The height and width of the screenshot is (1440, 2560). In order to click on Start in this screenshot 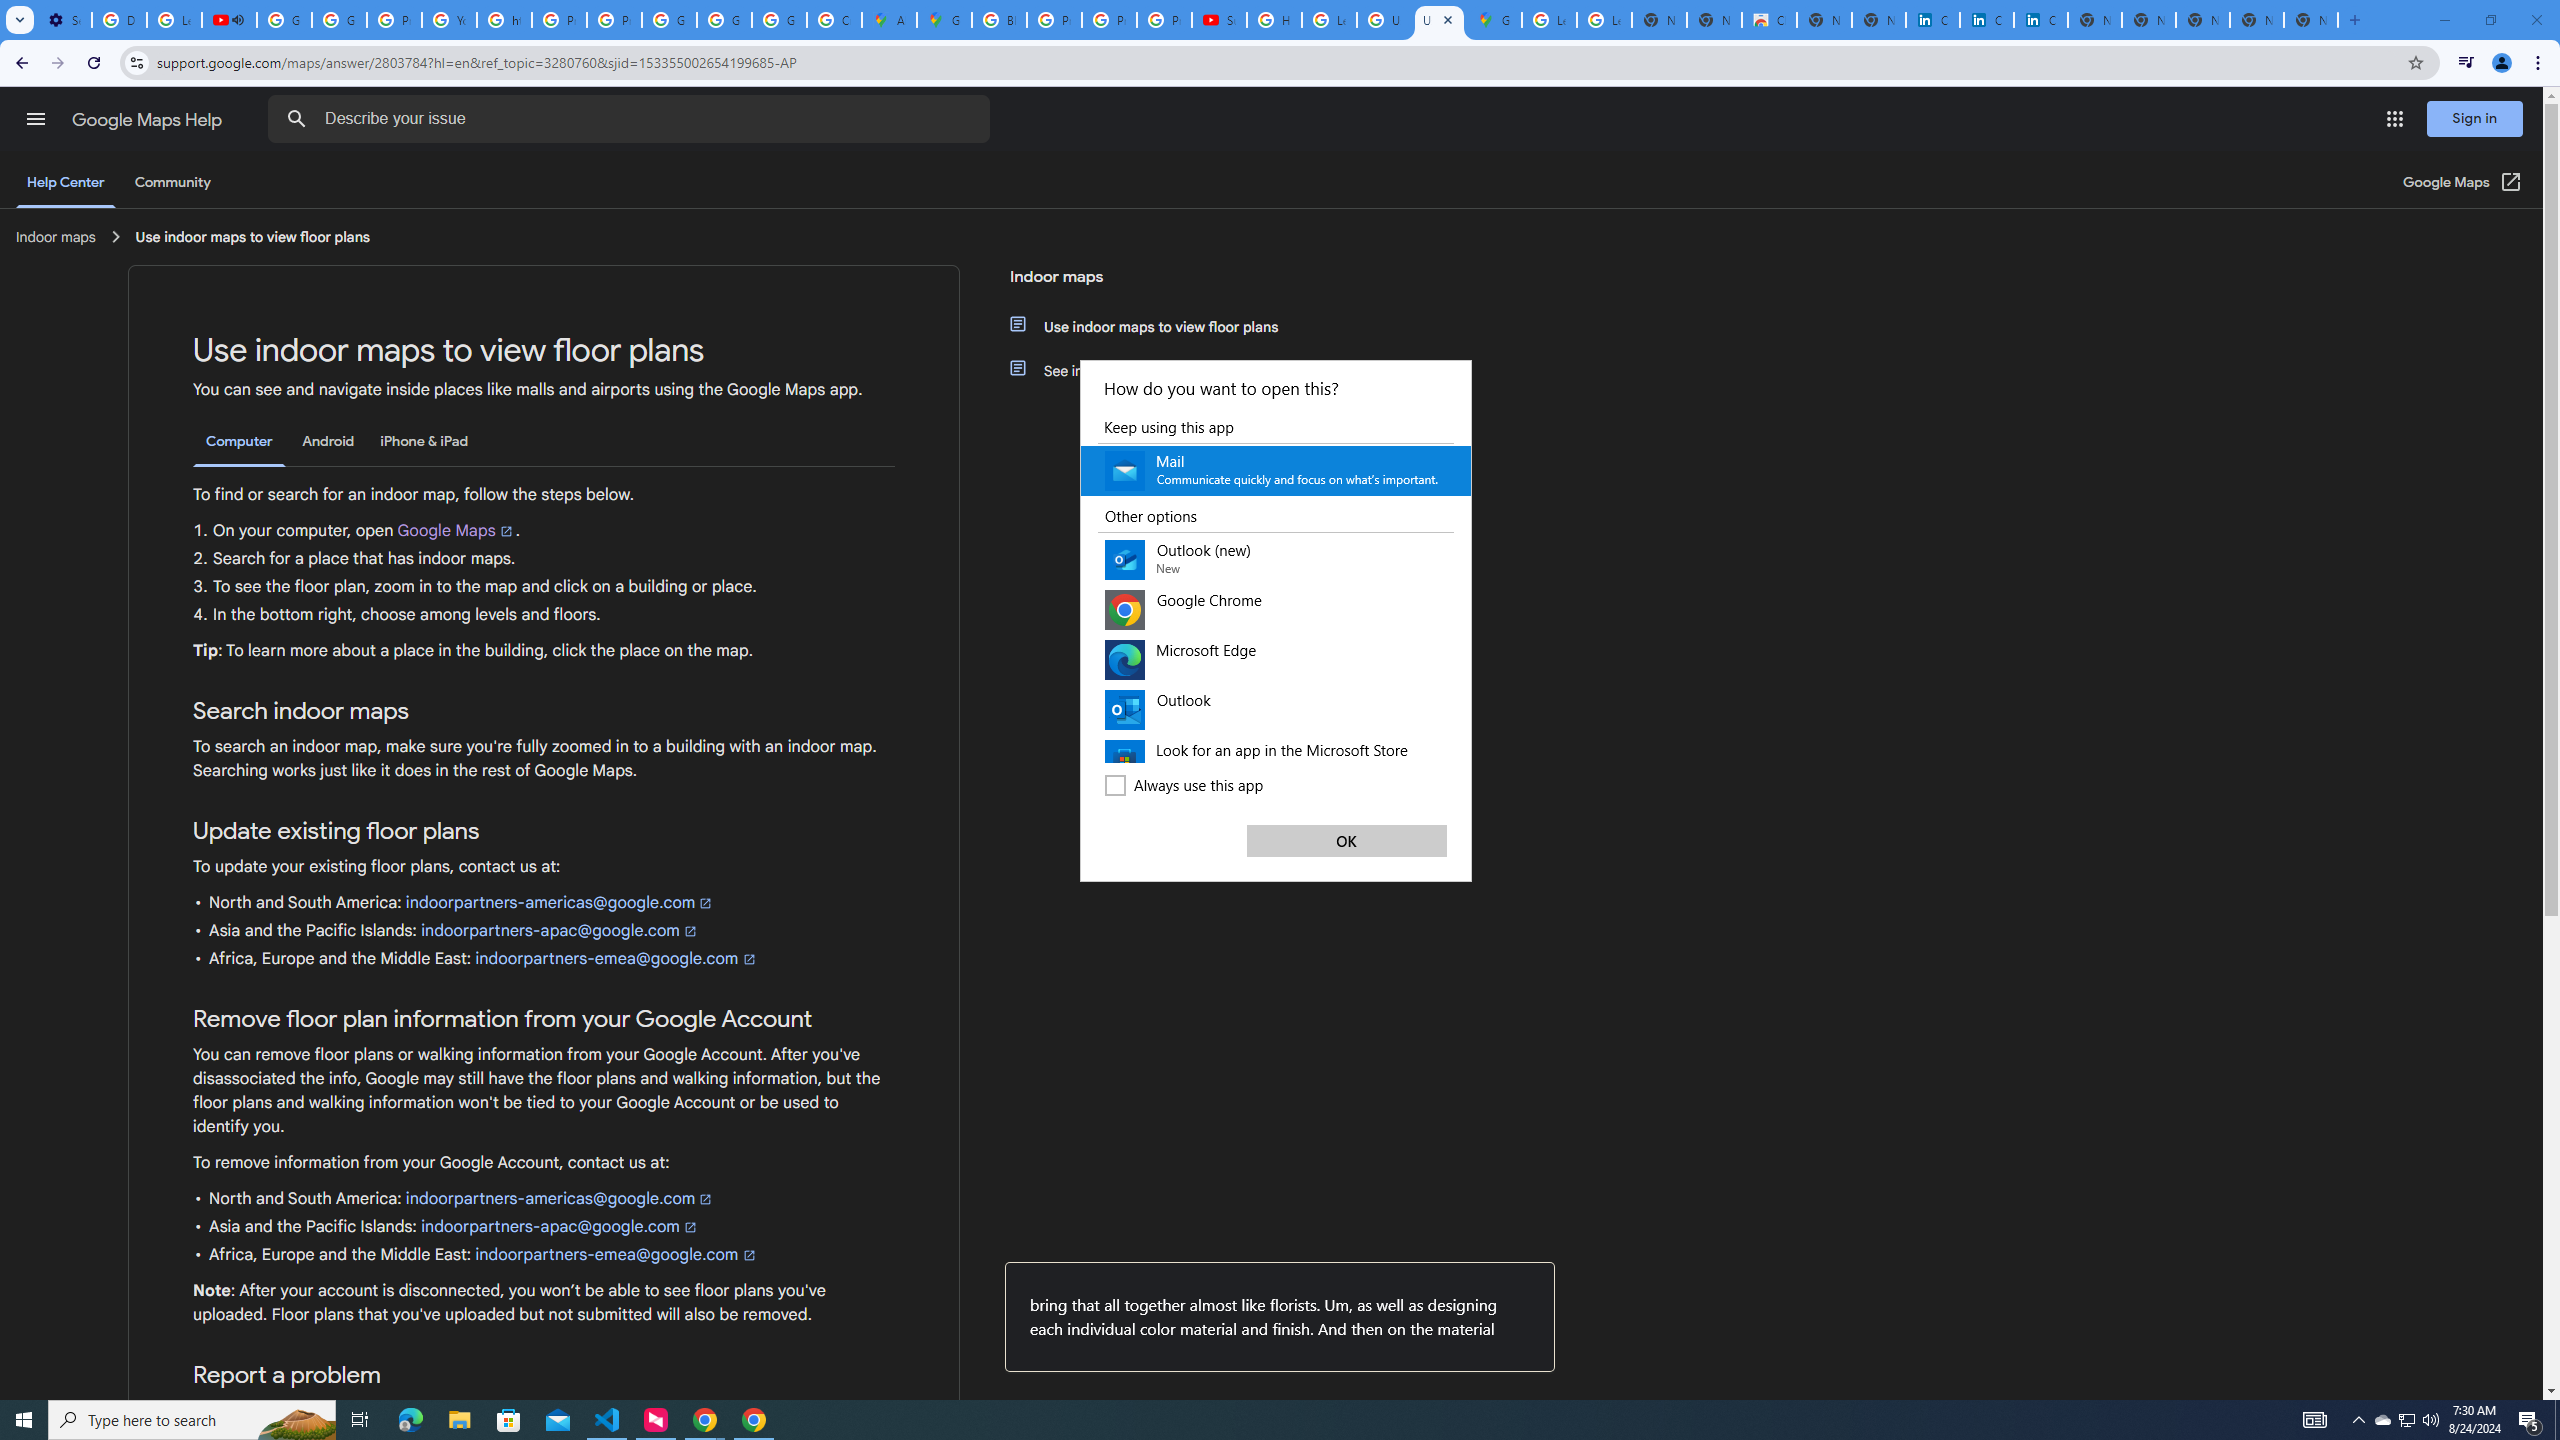, I will do `click(24, 1420)`.